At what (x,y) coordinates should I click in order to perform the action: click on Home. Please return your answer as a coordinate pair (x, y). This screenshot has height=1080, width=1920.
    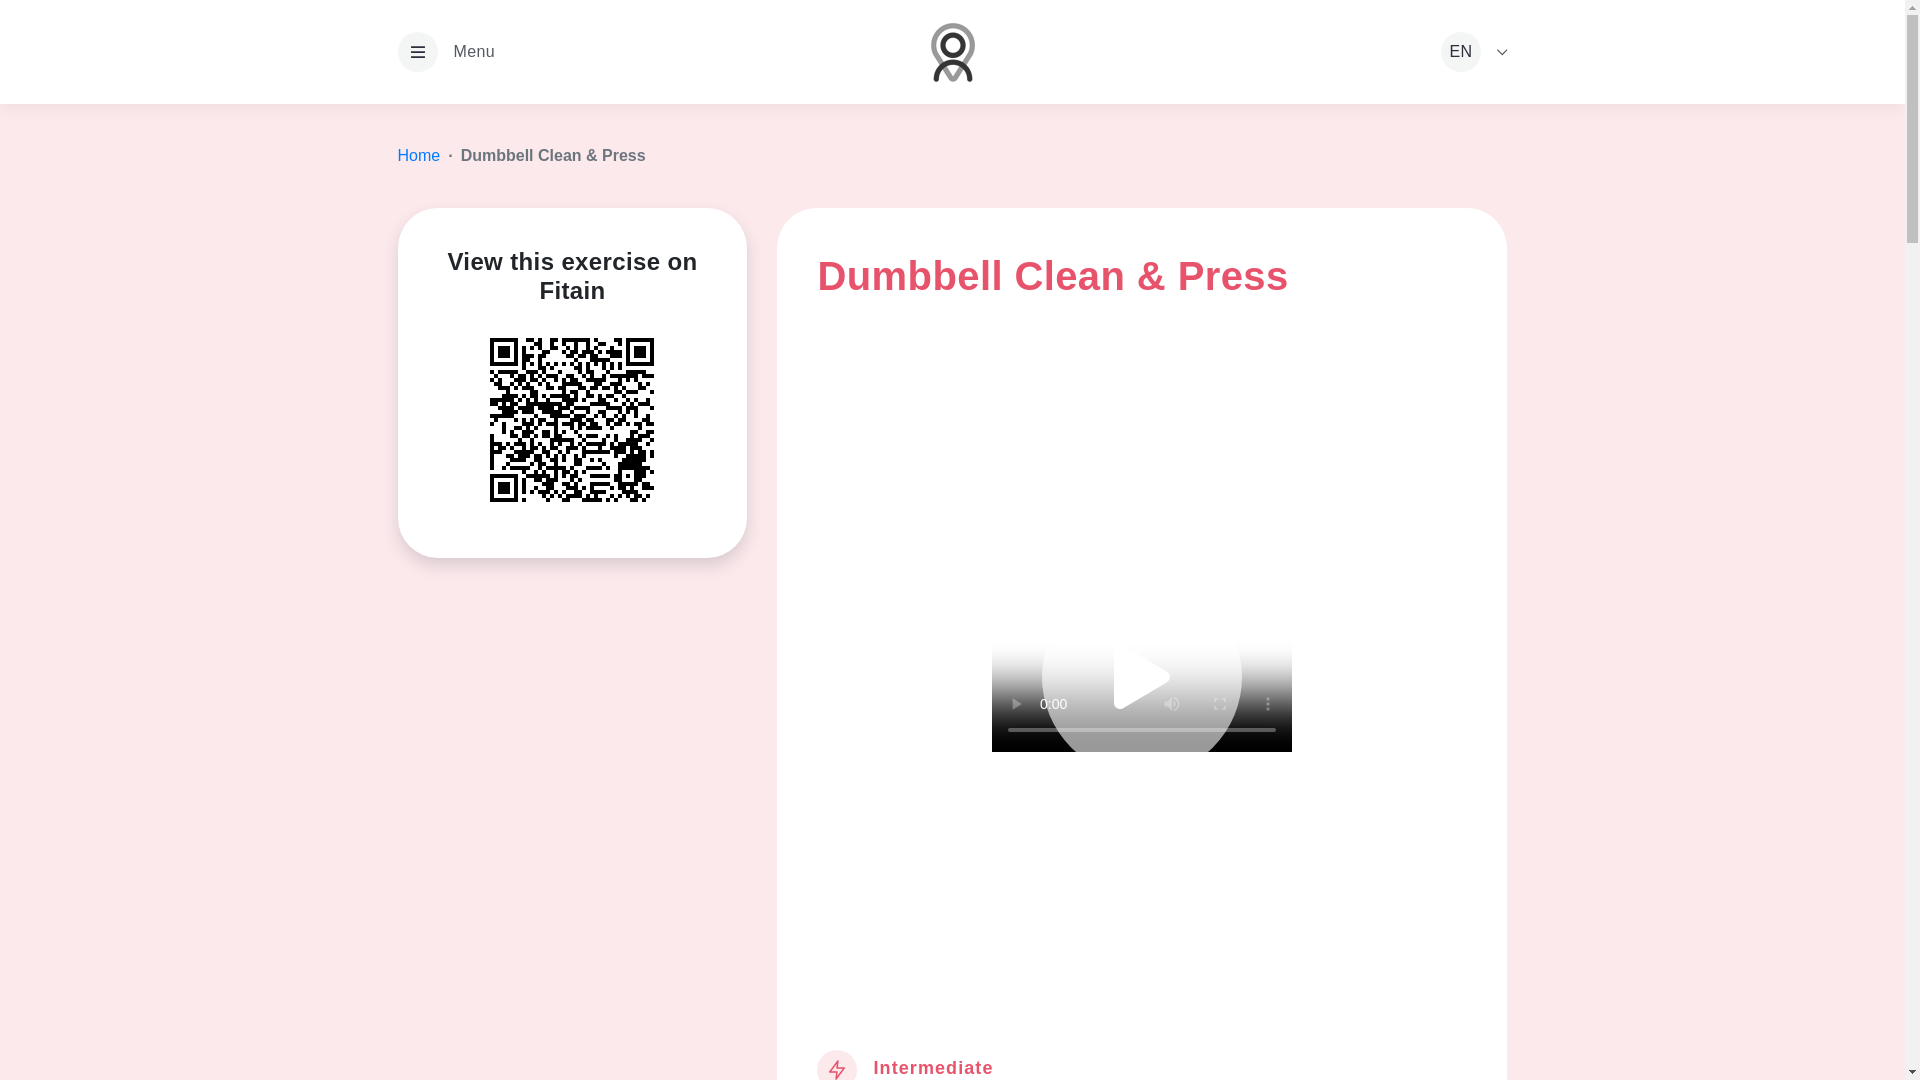
    Looking at the image, I should click on (419, 155).